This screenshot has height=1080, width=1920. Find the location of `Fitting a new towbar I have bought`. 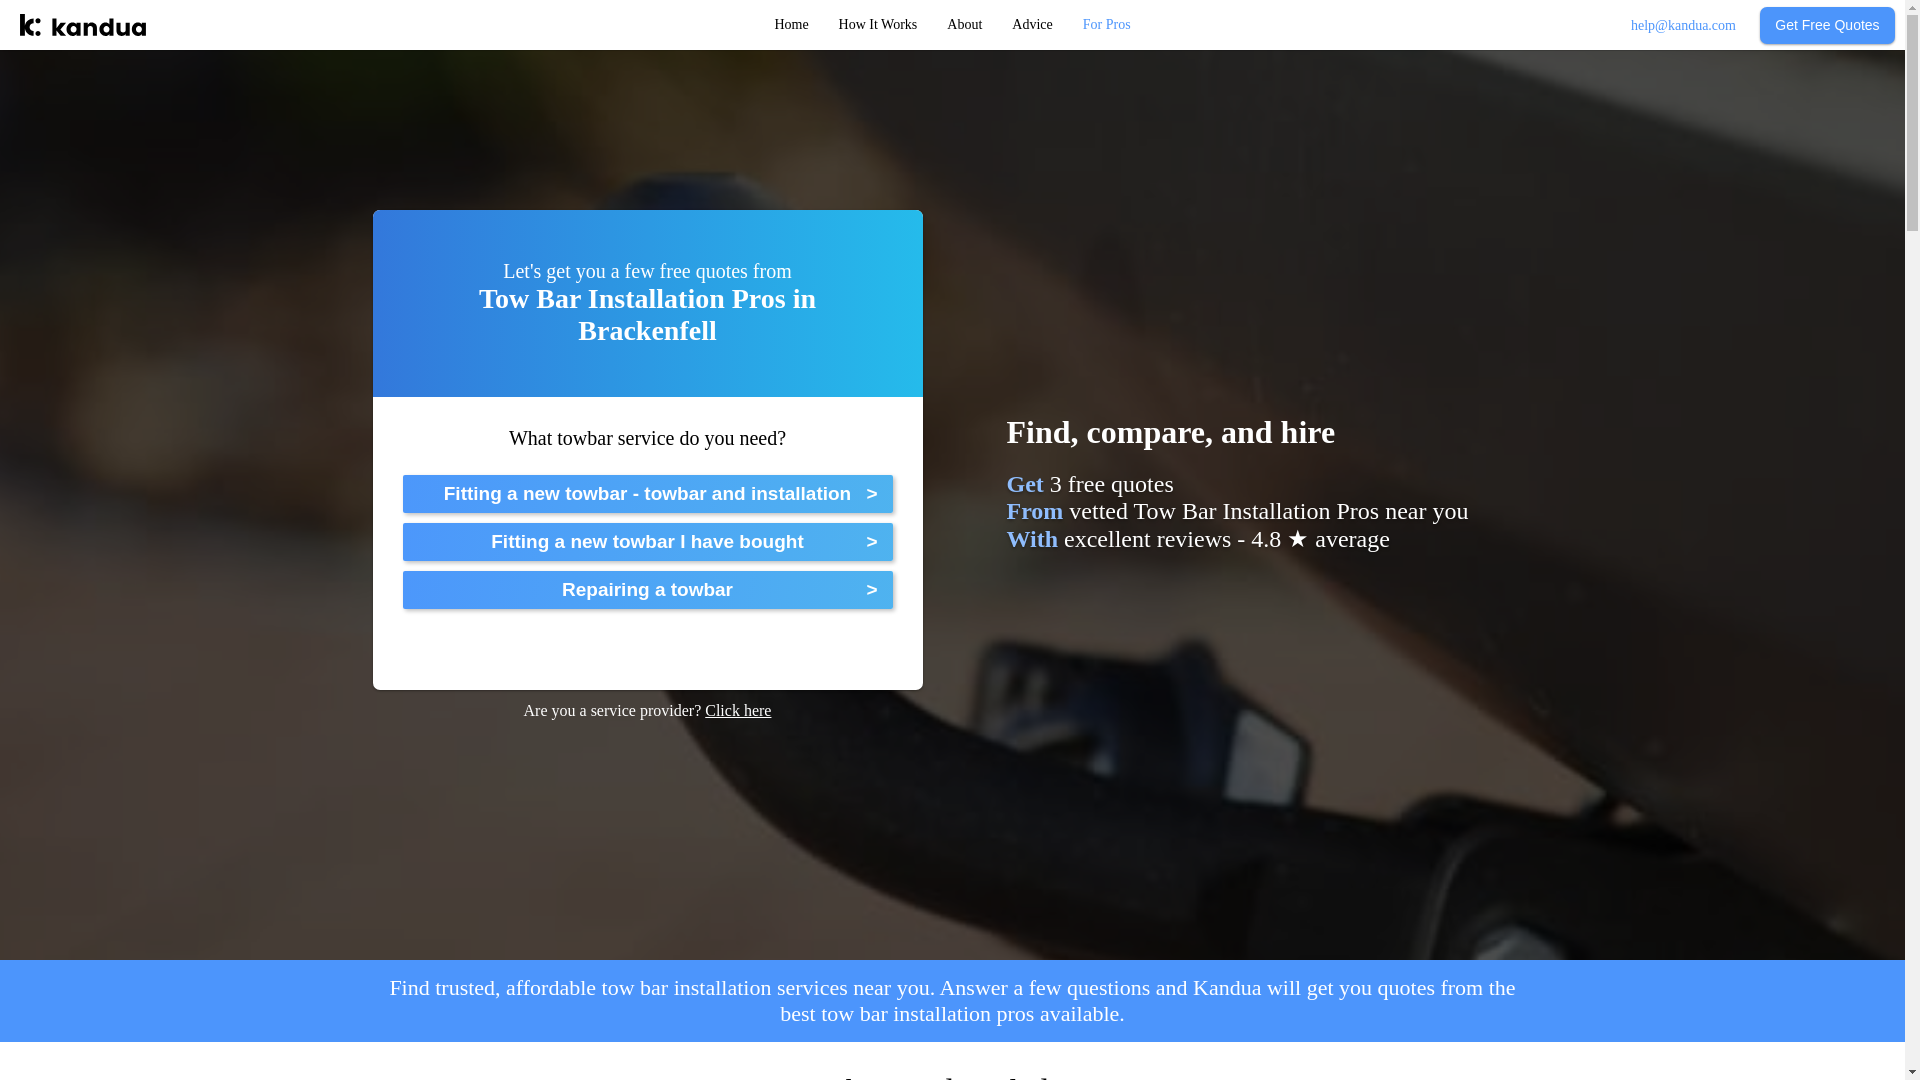

Fitting a new towbar I have bought is located at coordinates (646, 541).